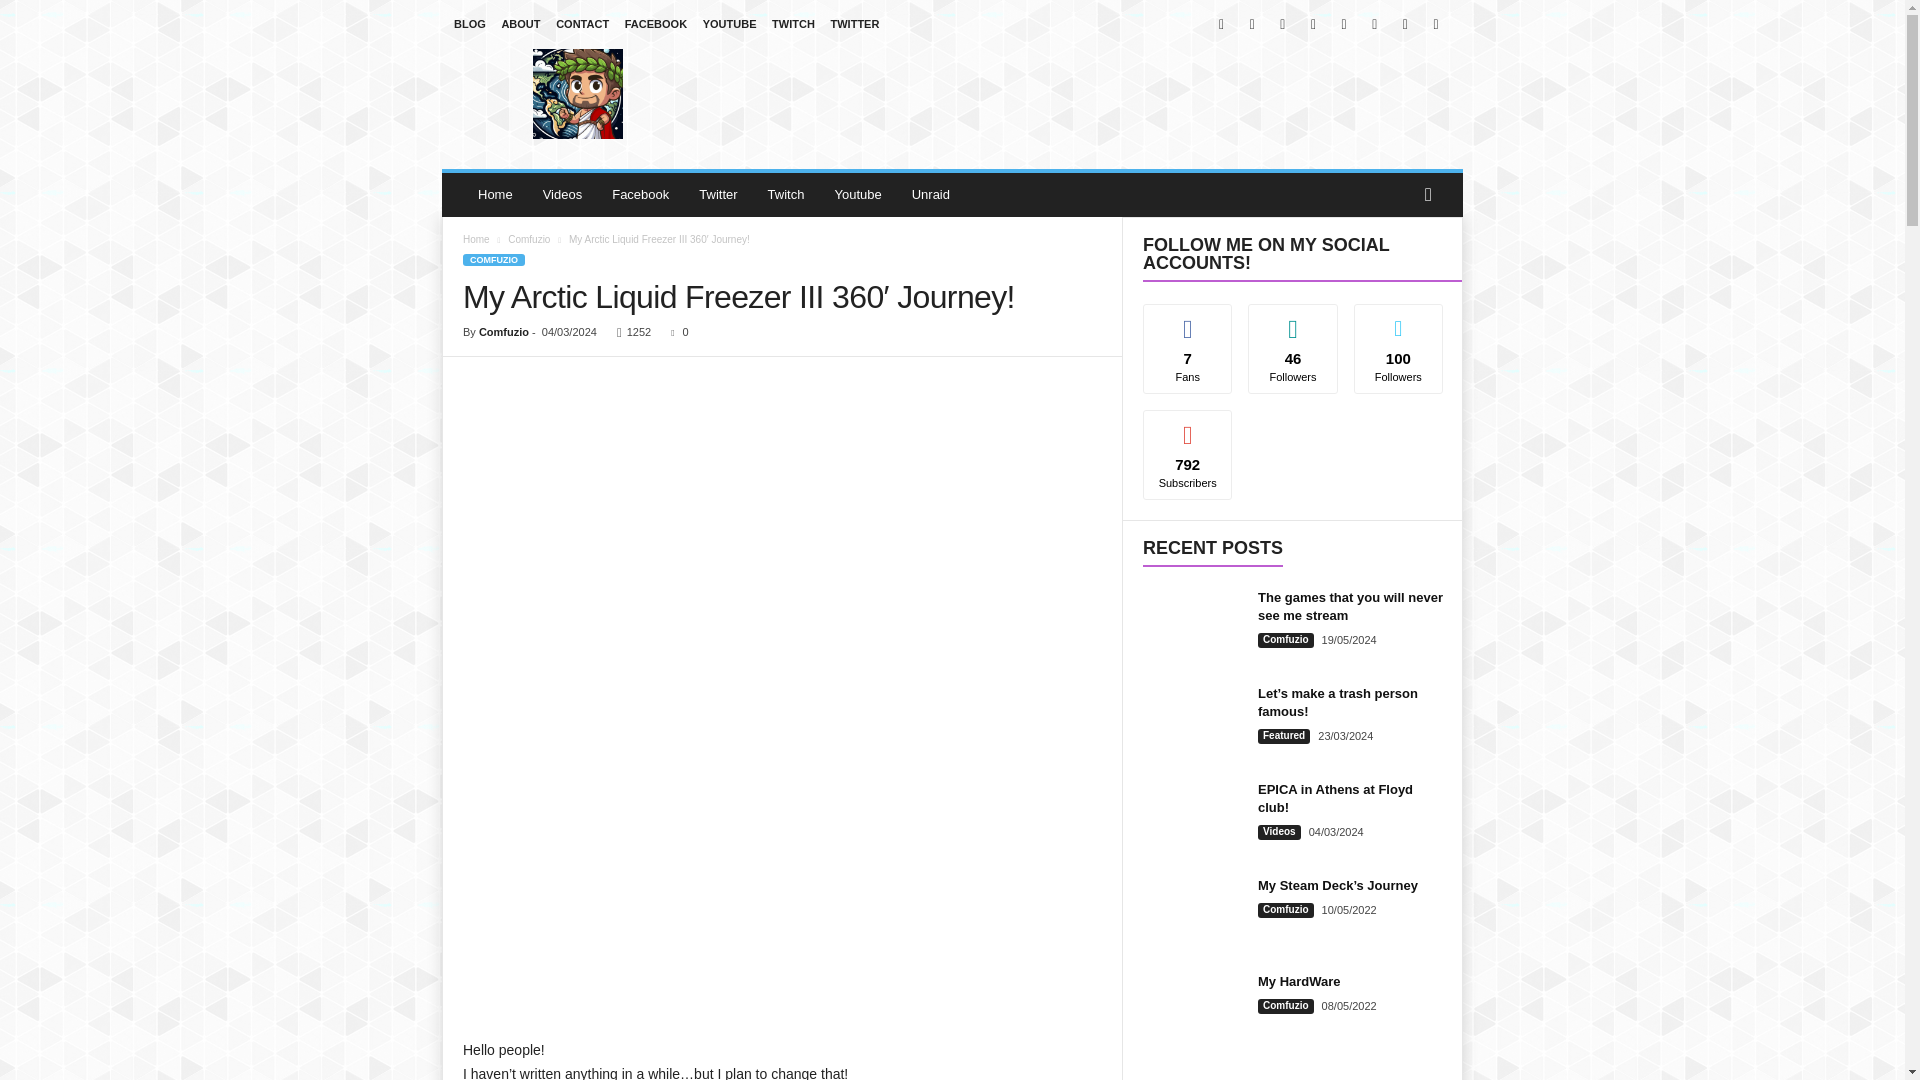 The height and width of the screenshot is (1080, 1920). What do you see at coordinates (786, 194) in the screenshot?
I see `Twitch` at bounding box center [786, 194].